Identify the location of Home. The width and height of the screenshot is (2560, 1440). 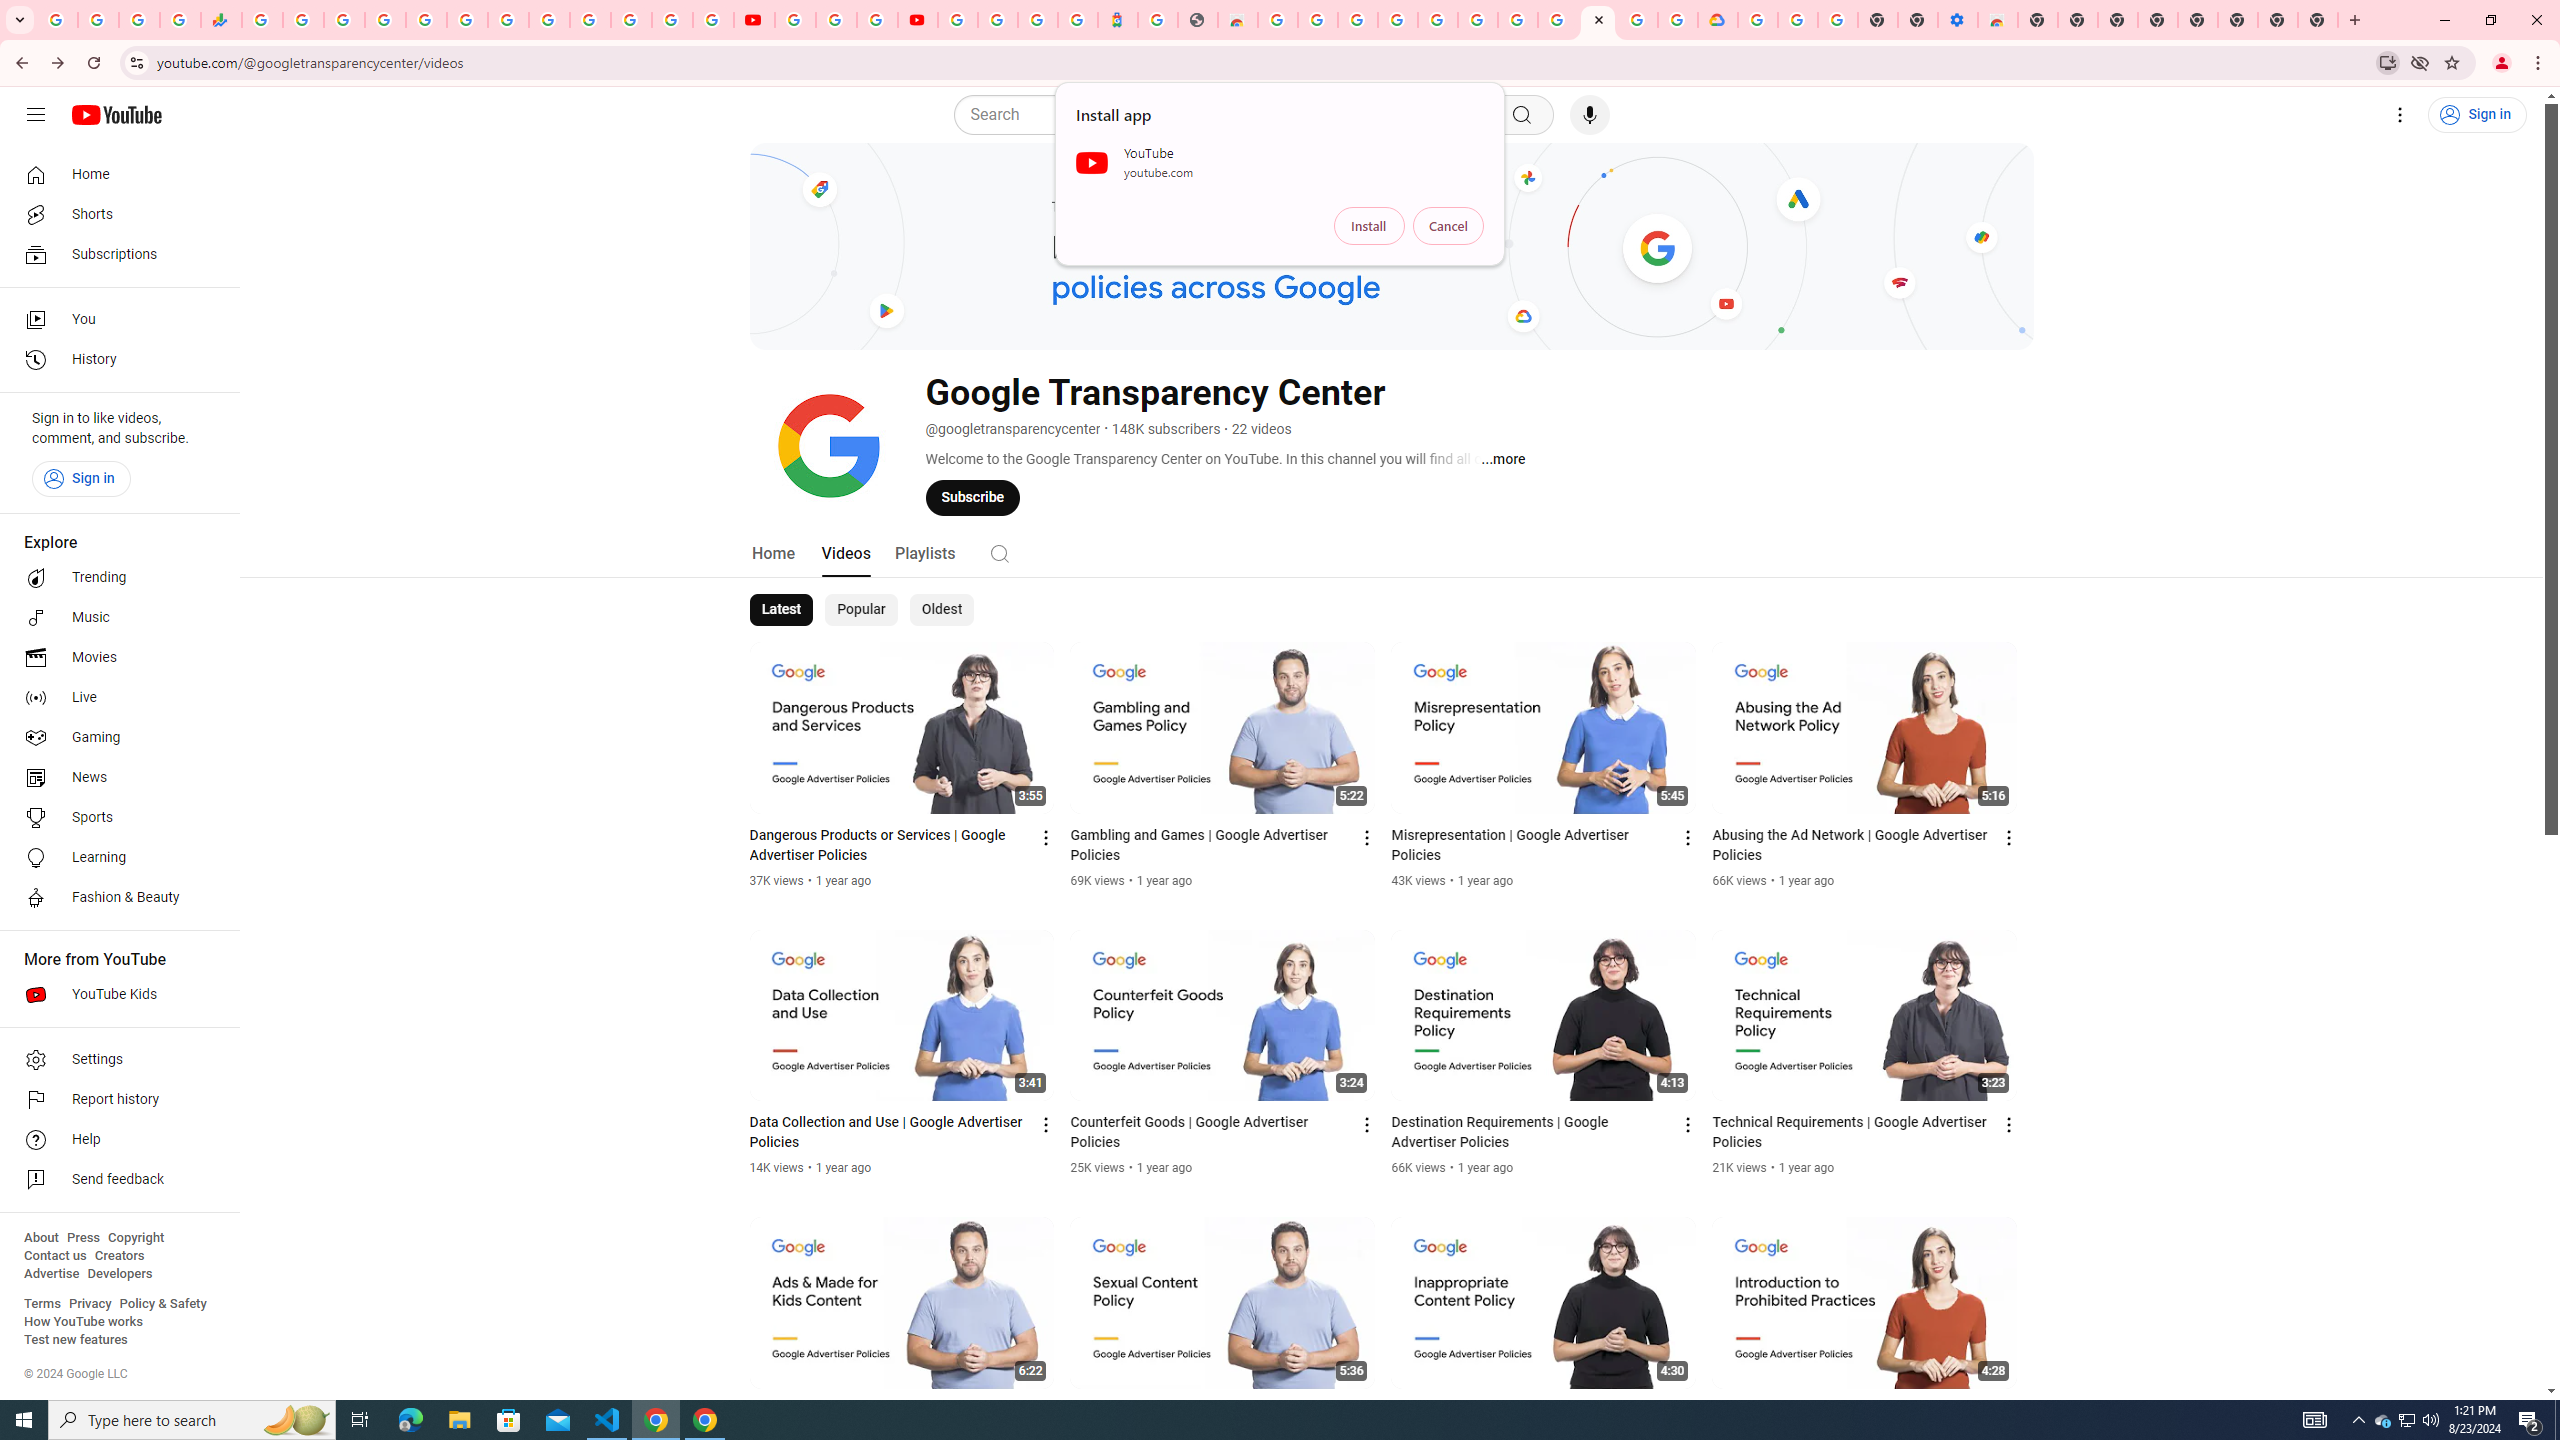
(774, 552).